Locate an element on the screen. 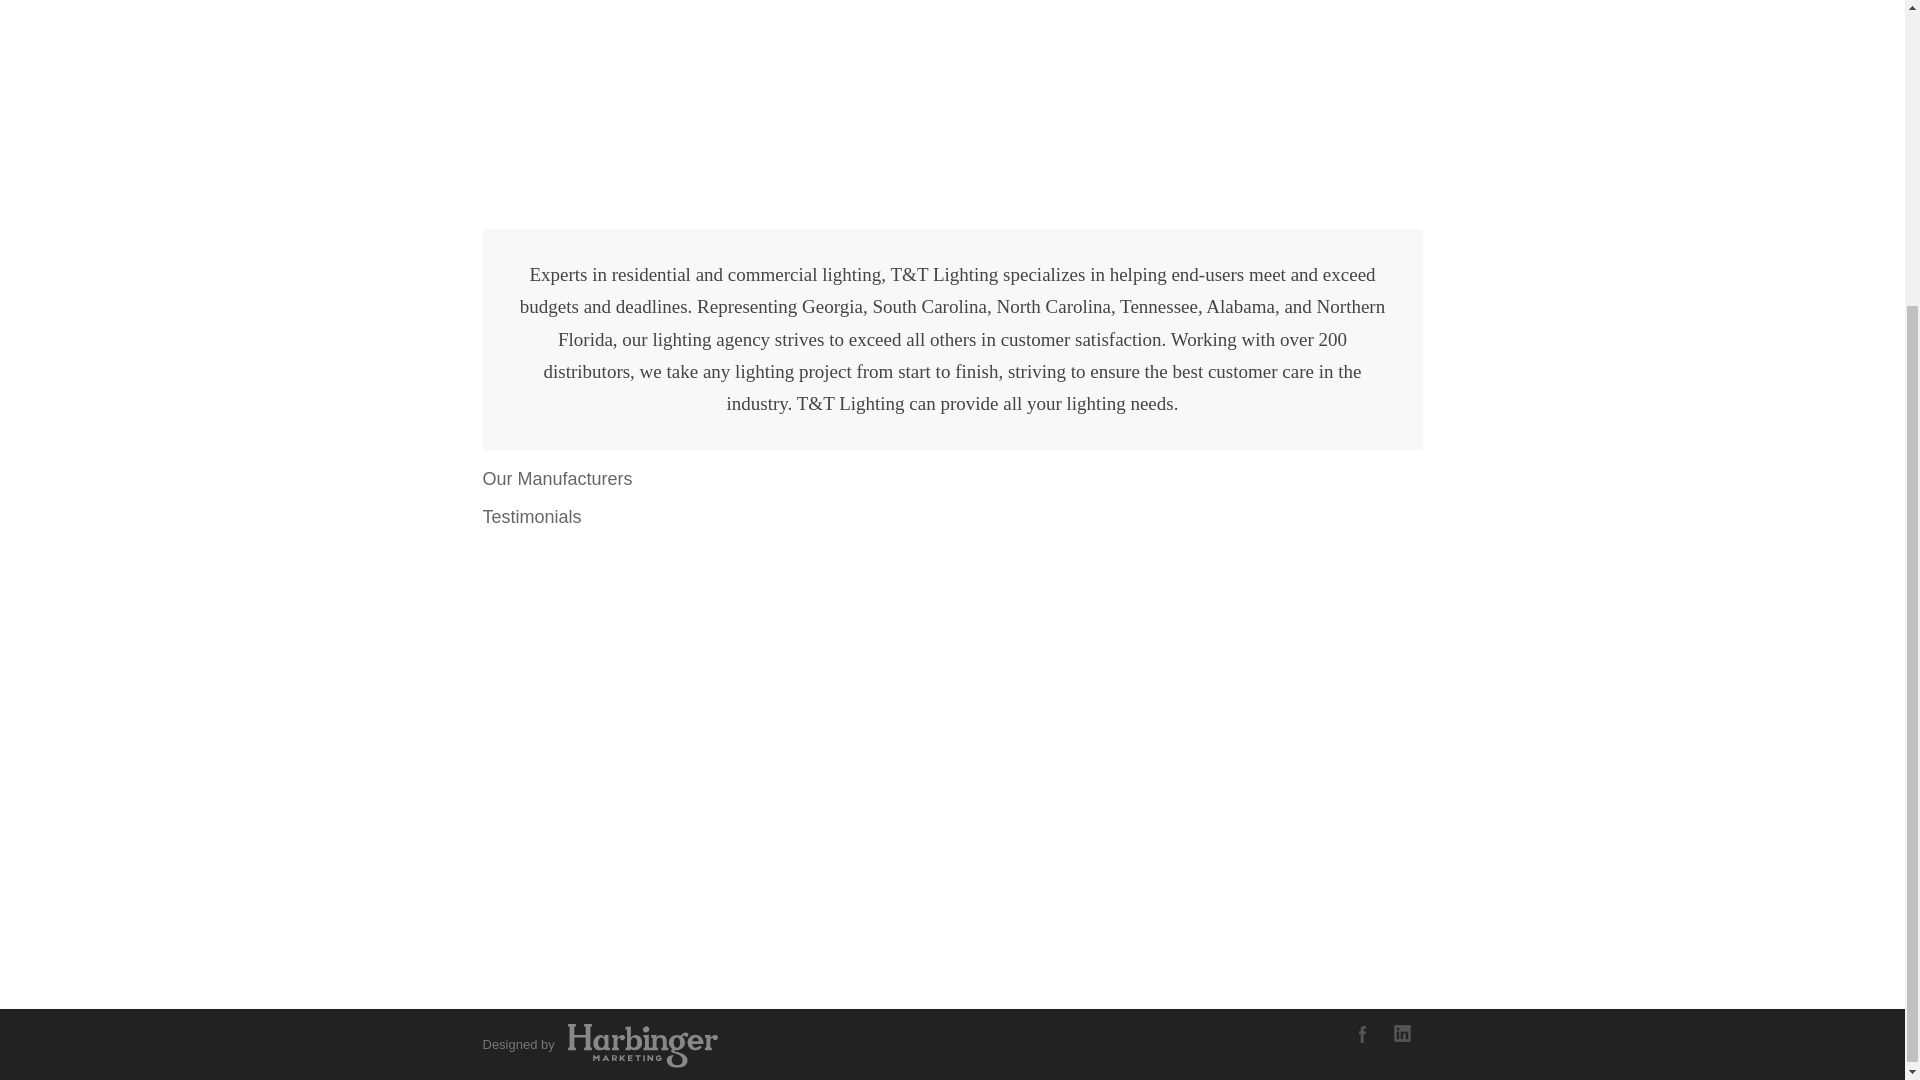 The height and width of the screenshot is (1080, 1920). LinkedIn is located at coordinates (1402, 1034).